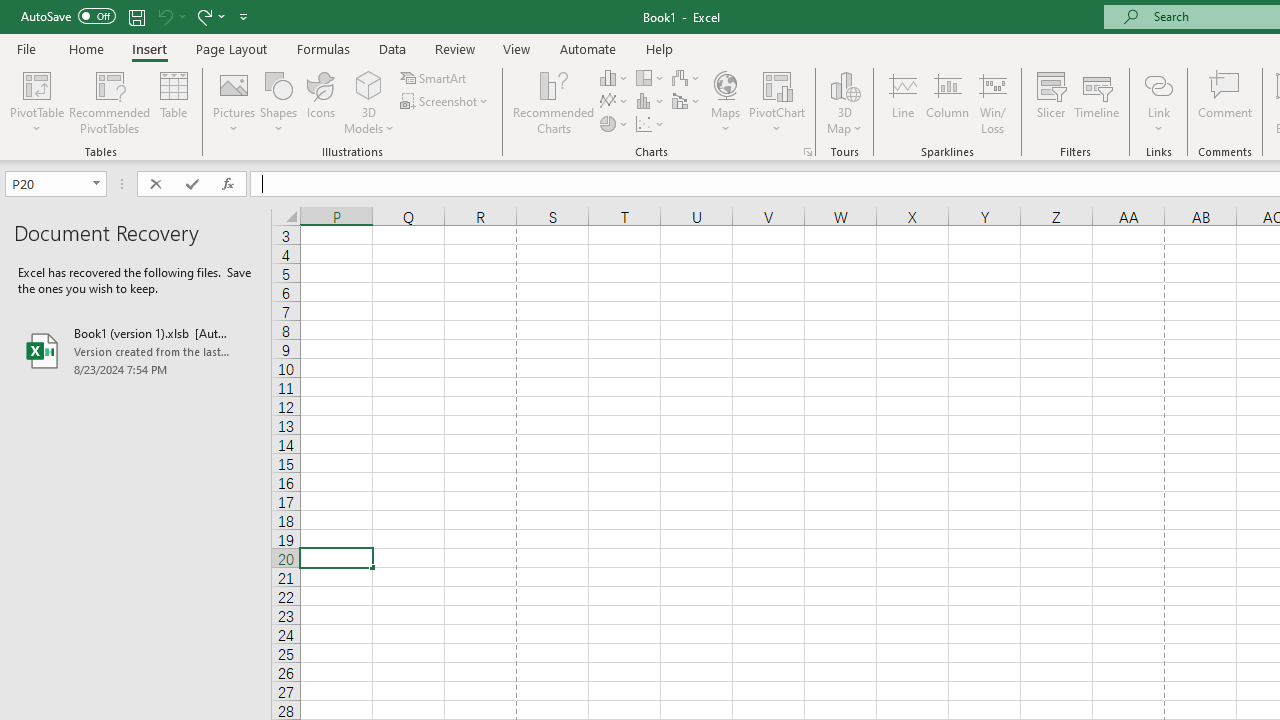 Image resolution: width=1280 pixels, height=720 pixels. I want to click on 3D Models, so click(368, 102).